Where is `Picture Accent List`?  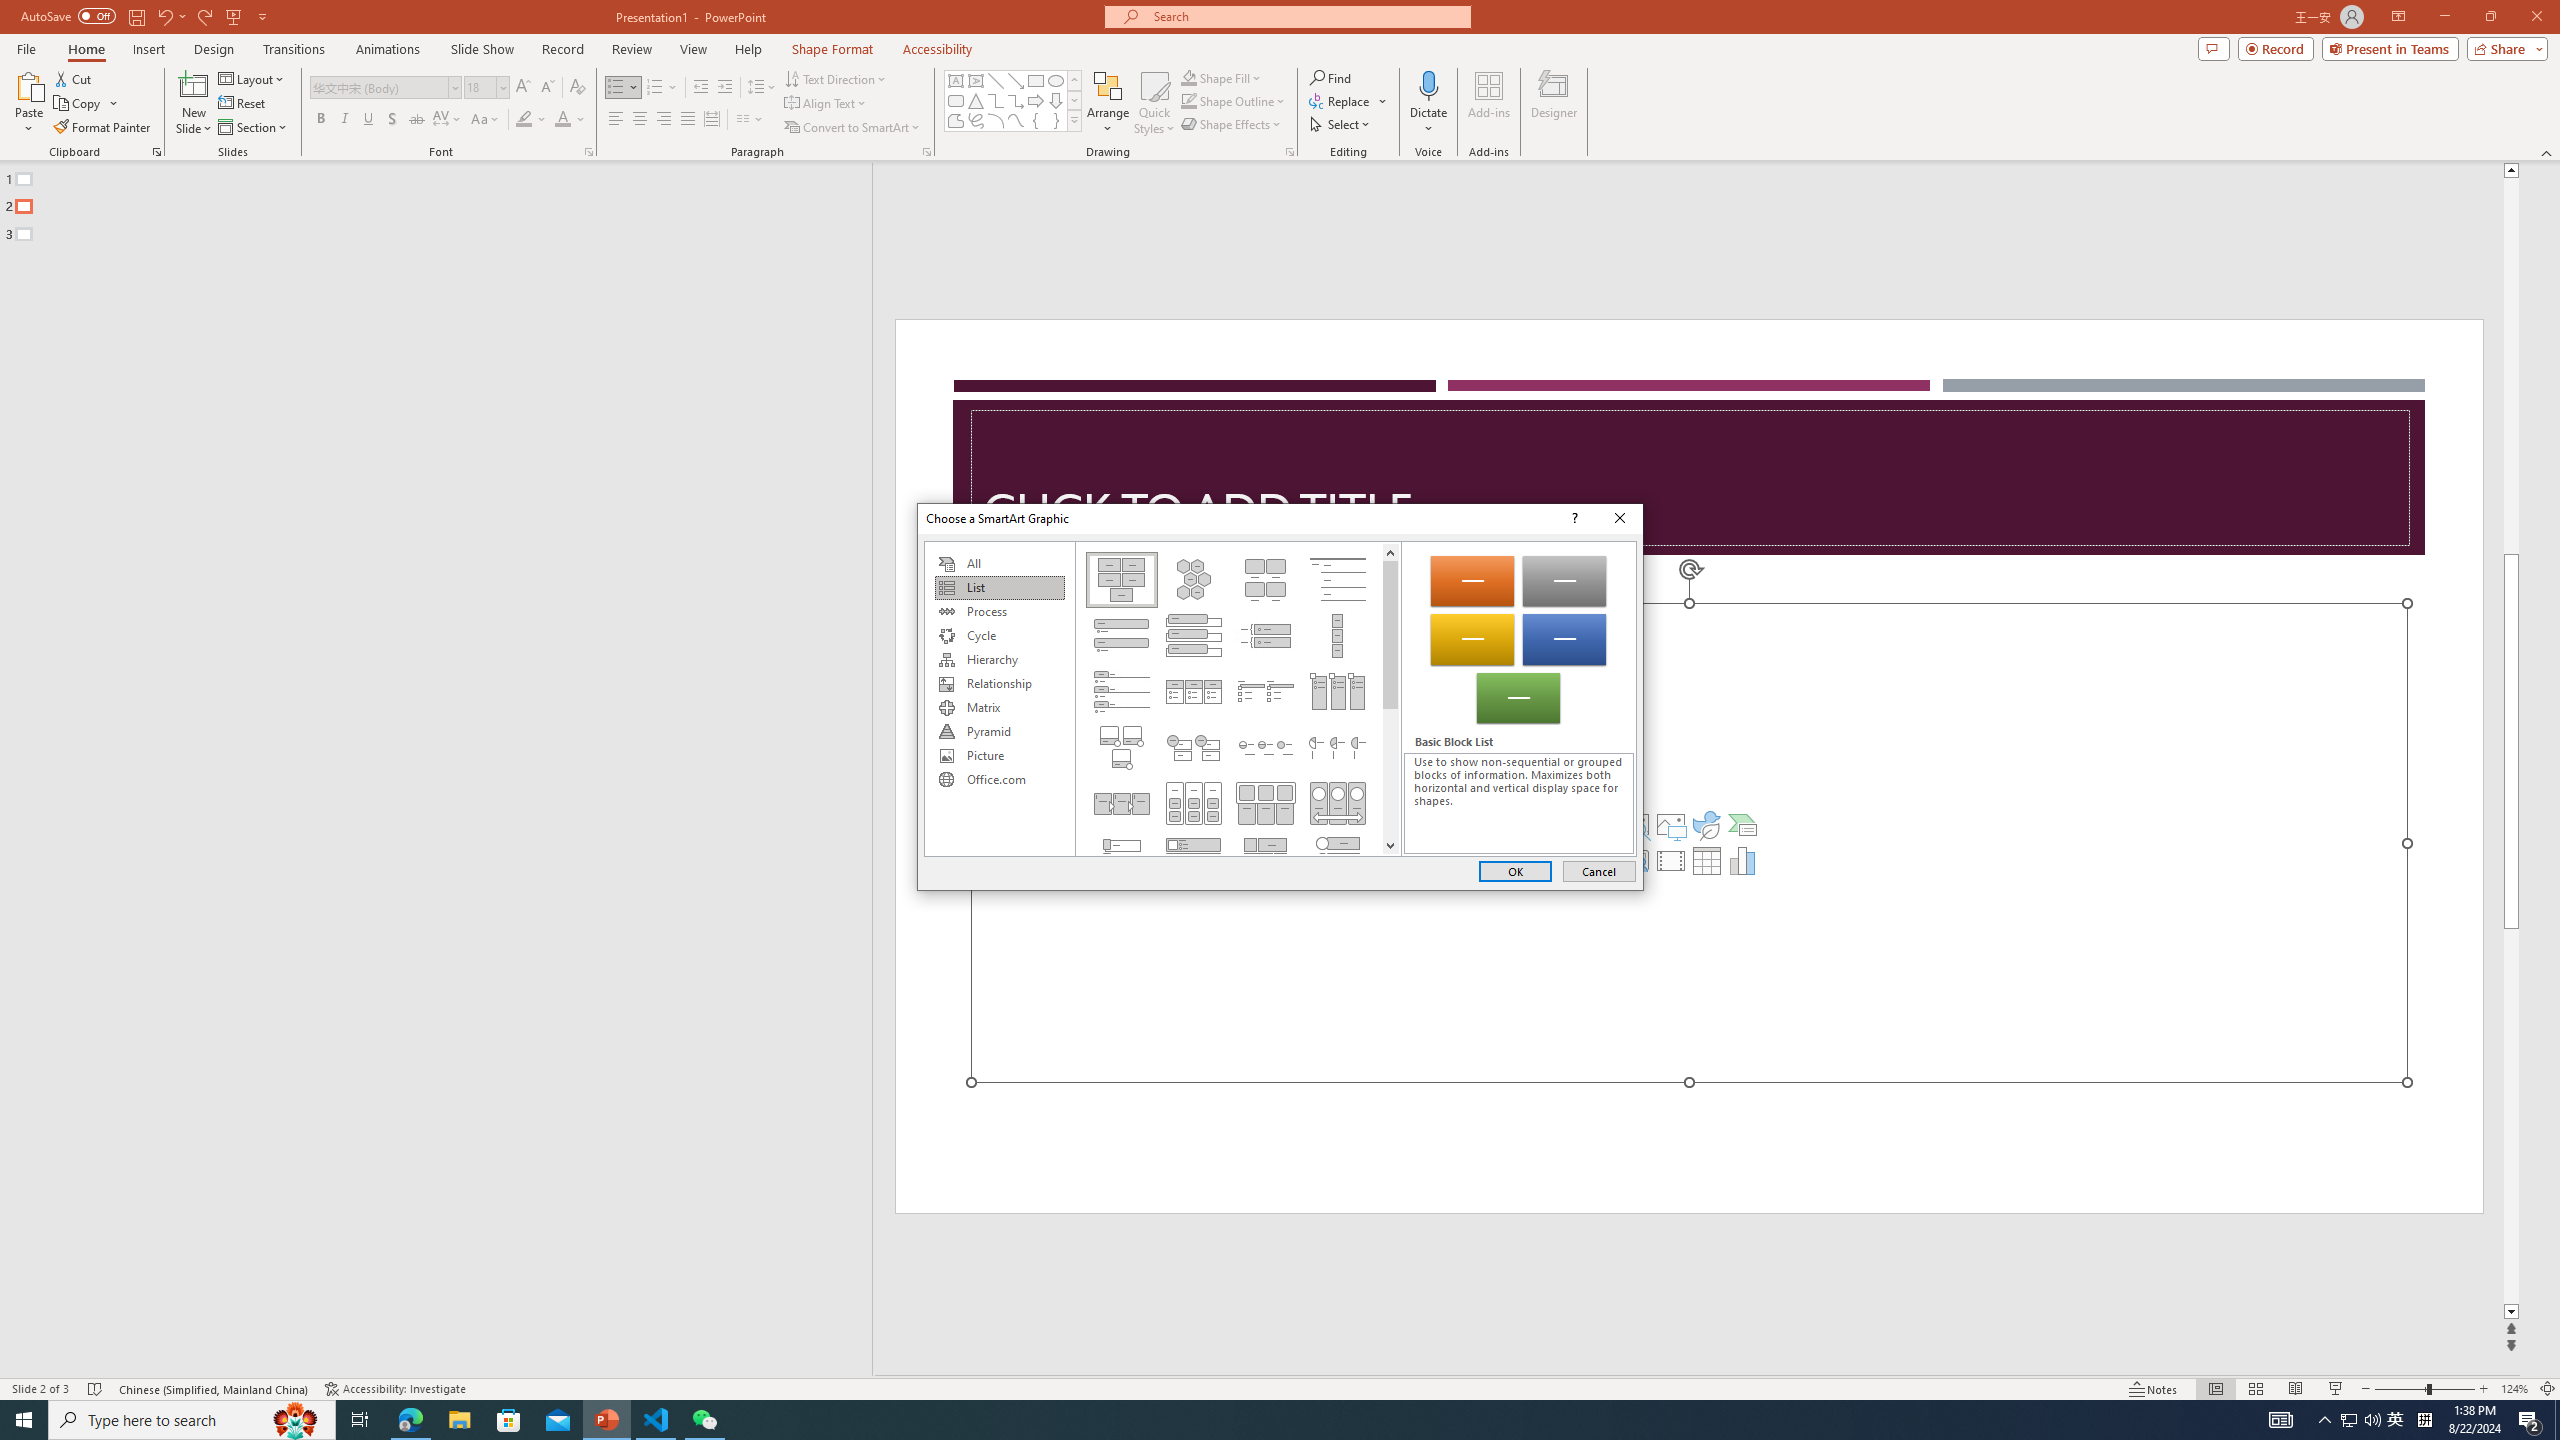
Picture Accent List is located at coordinates (1338, 692).